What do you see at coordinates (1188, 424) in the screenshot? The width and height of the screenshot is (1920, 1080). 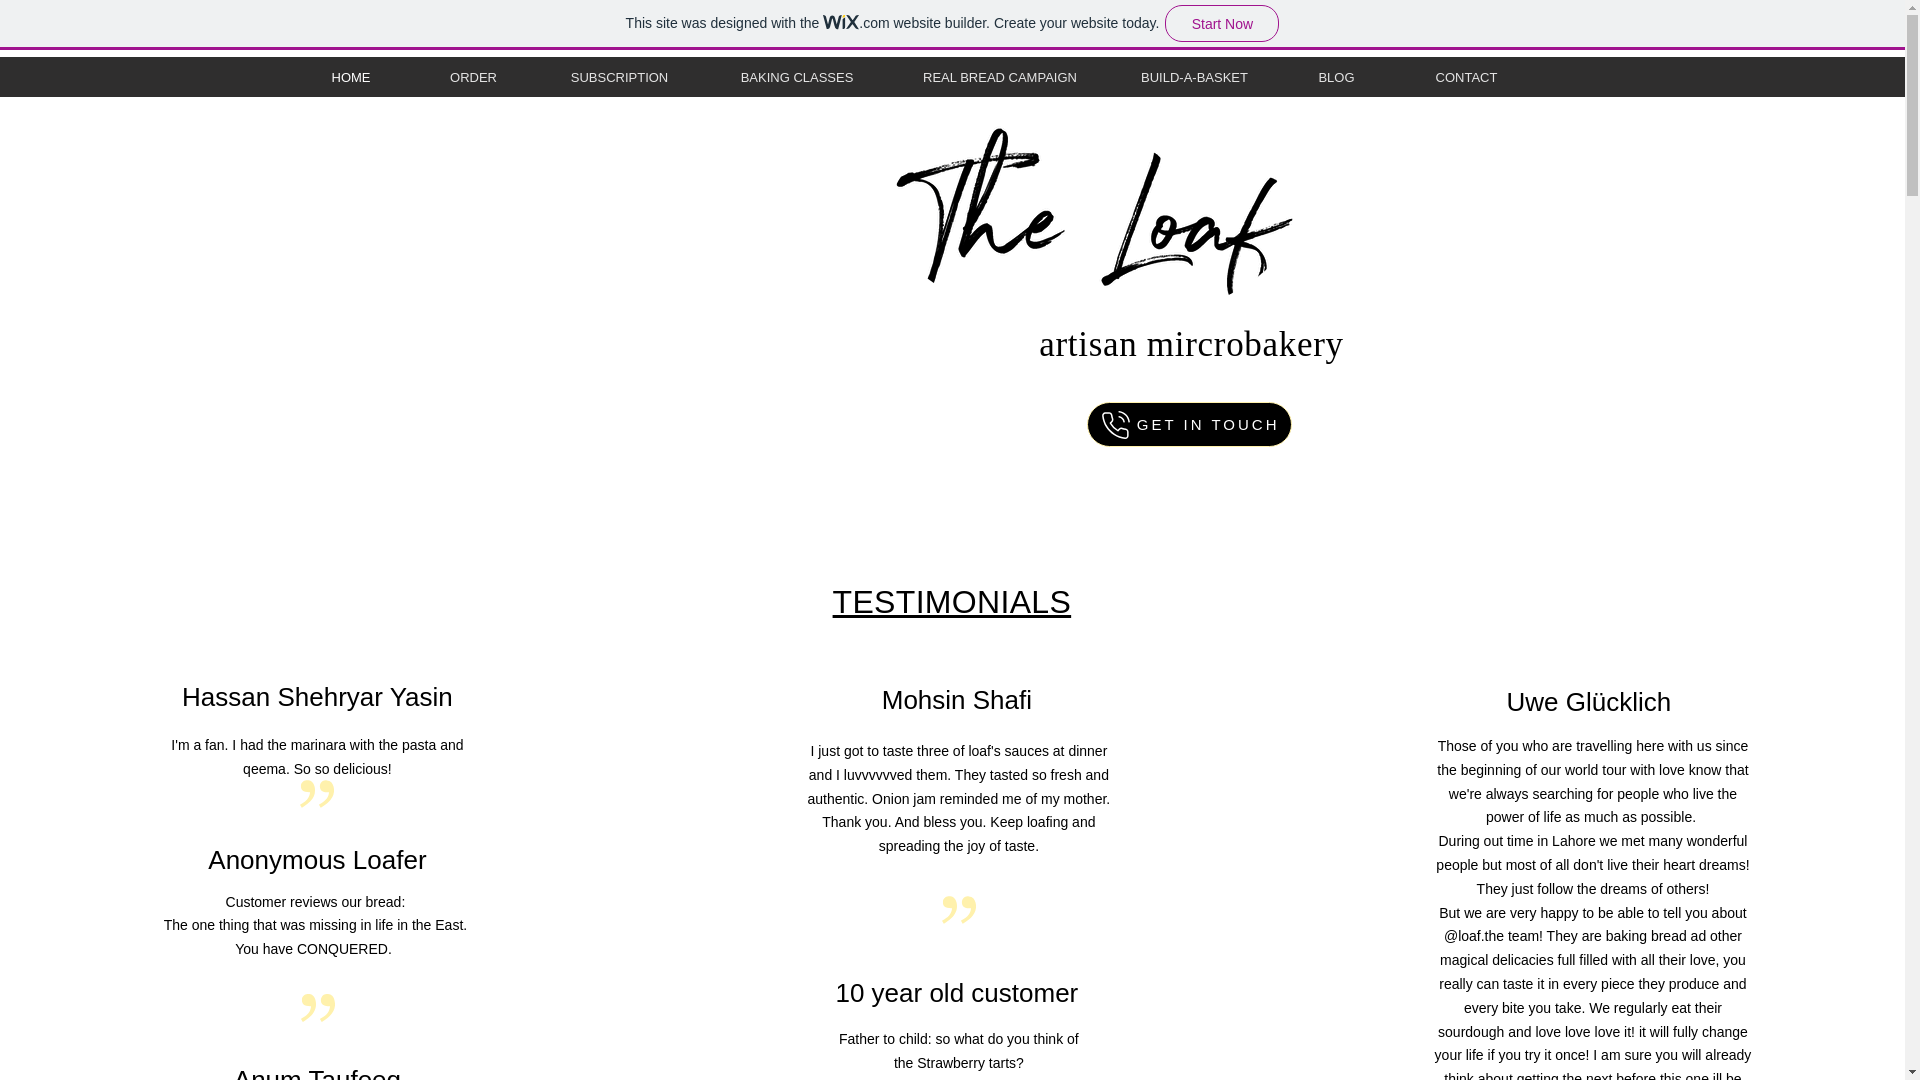 I see `GET IN TOUCH` at bounding box center [1188, 424].